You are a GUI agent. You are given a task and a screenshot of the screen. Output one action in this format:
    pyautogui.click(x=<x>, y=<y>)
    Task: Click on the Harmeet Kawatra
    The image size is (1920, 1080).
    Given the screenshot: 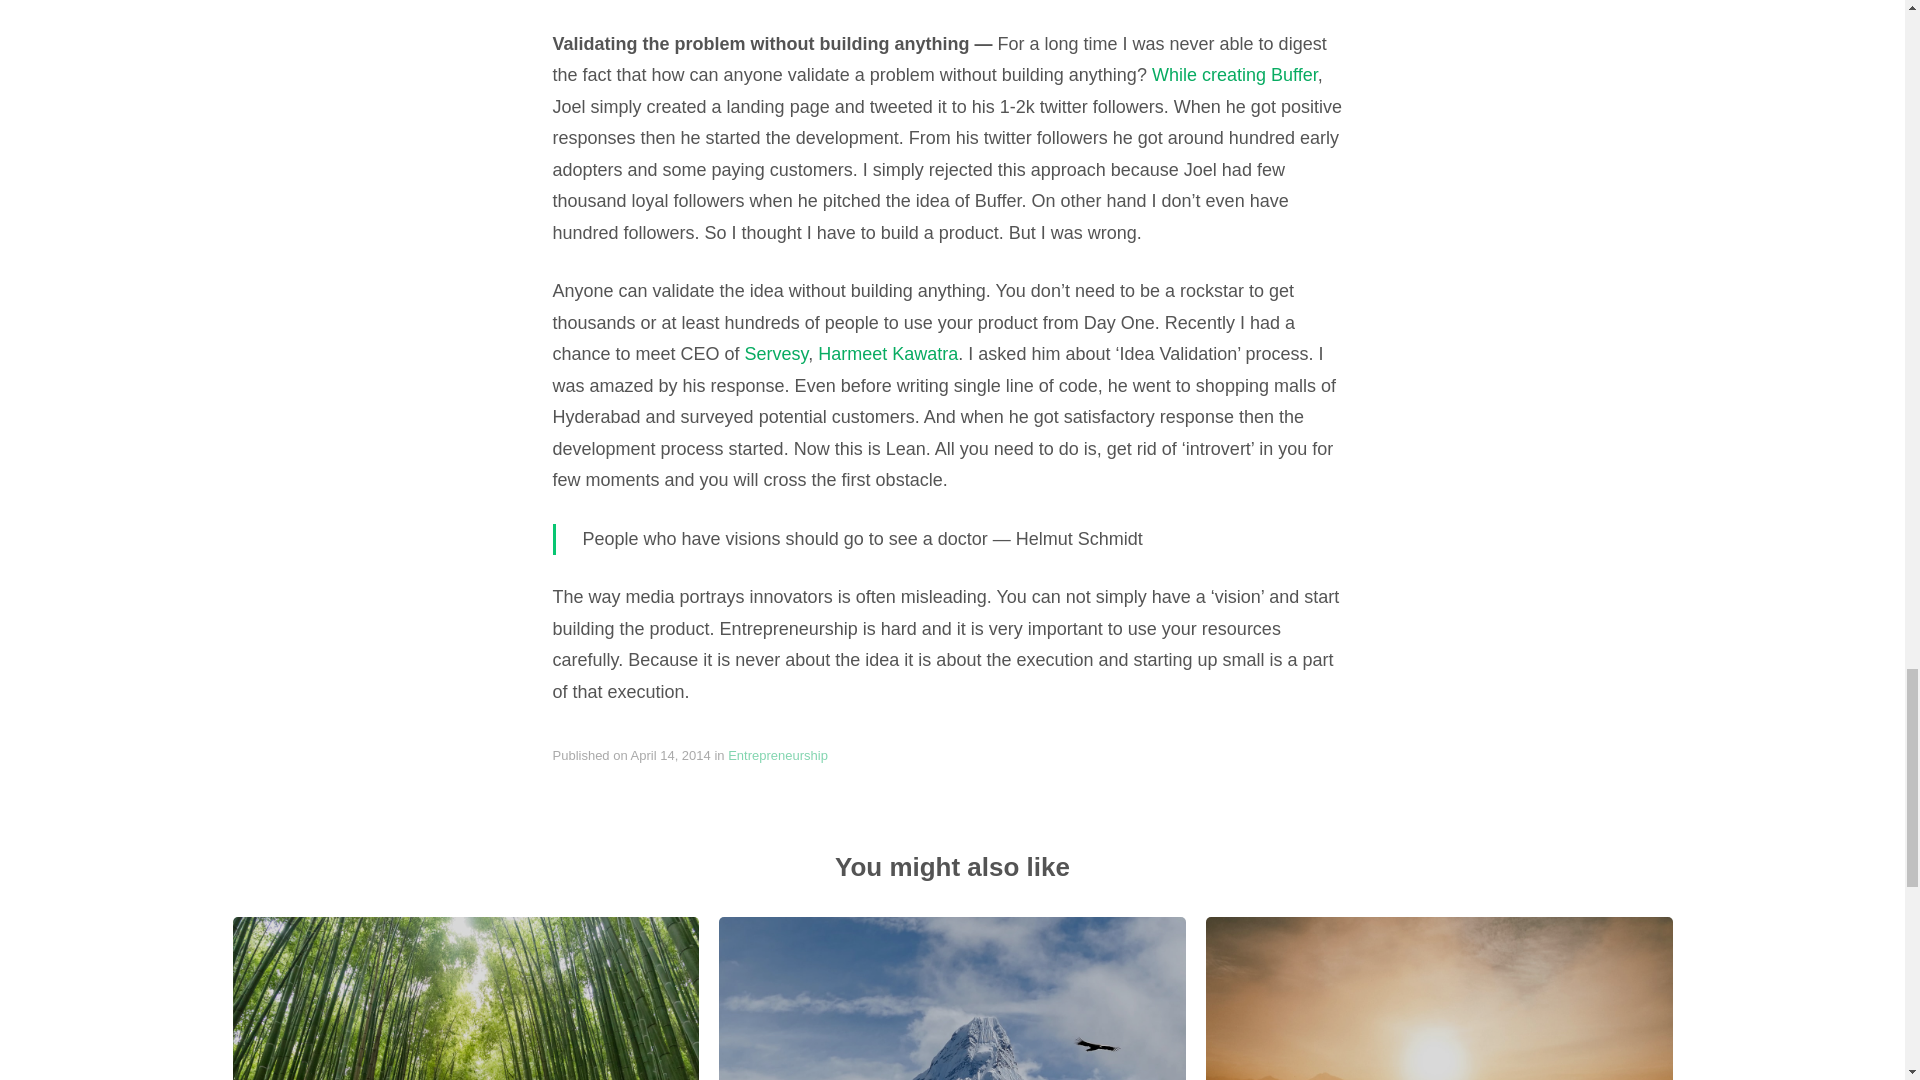 What is the action you would take?
    pyautogui.click(x=888, y=356)
    